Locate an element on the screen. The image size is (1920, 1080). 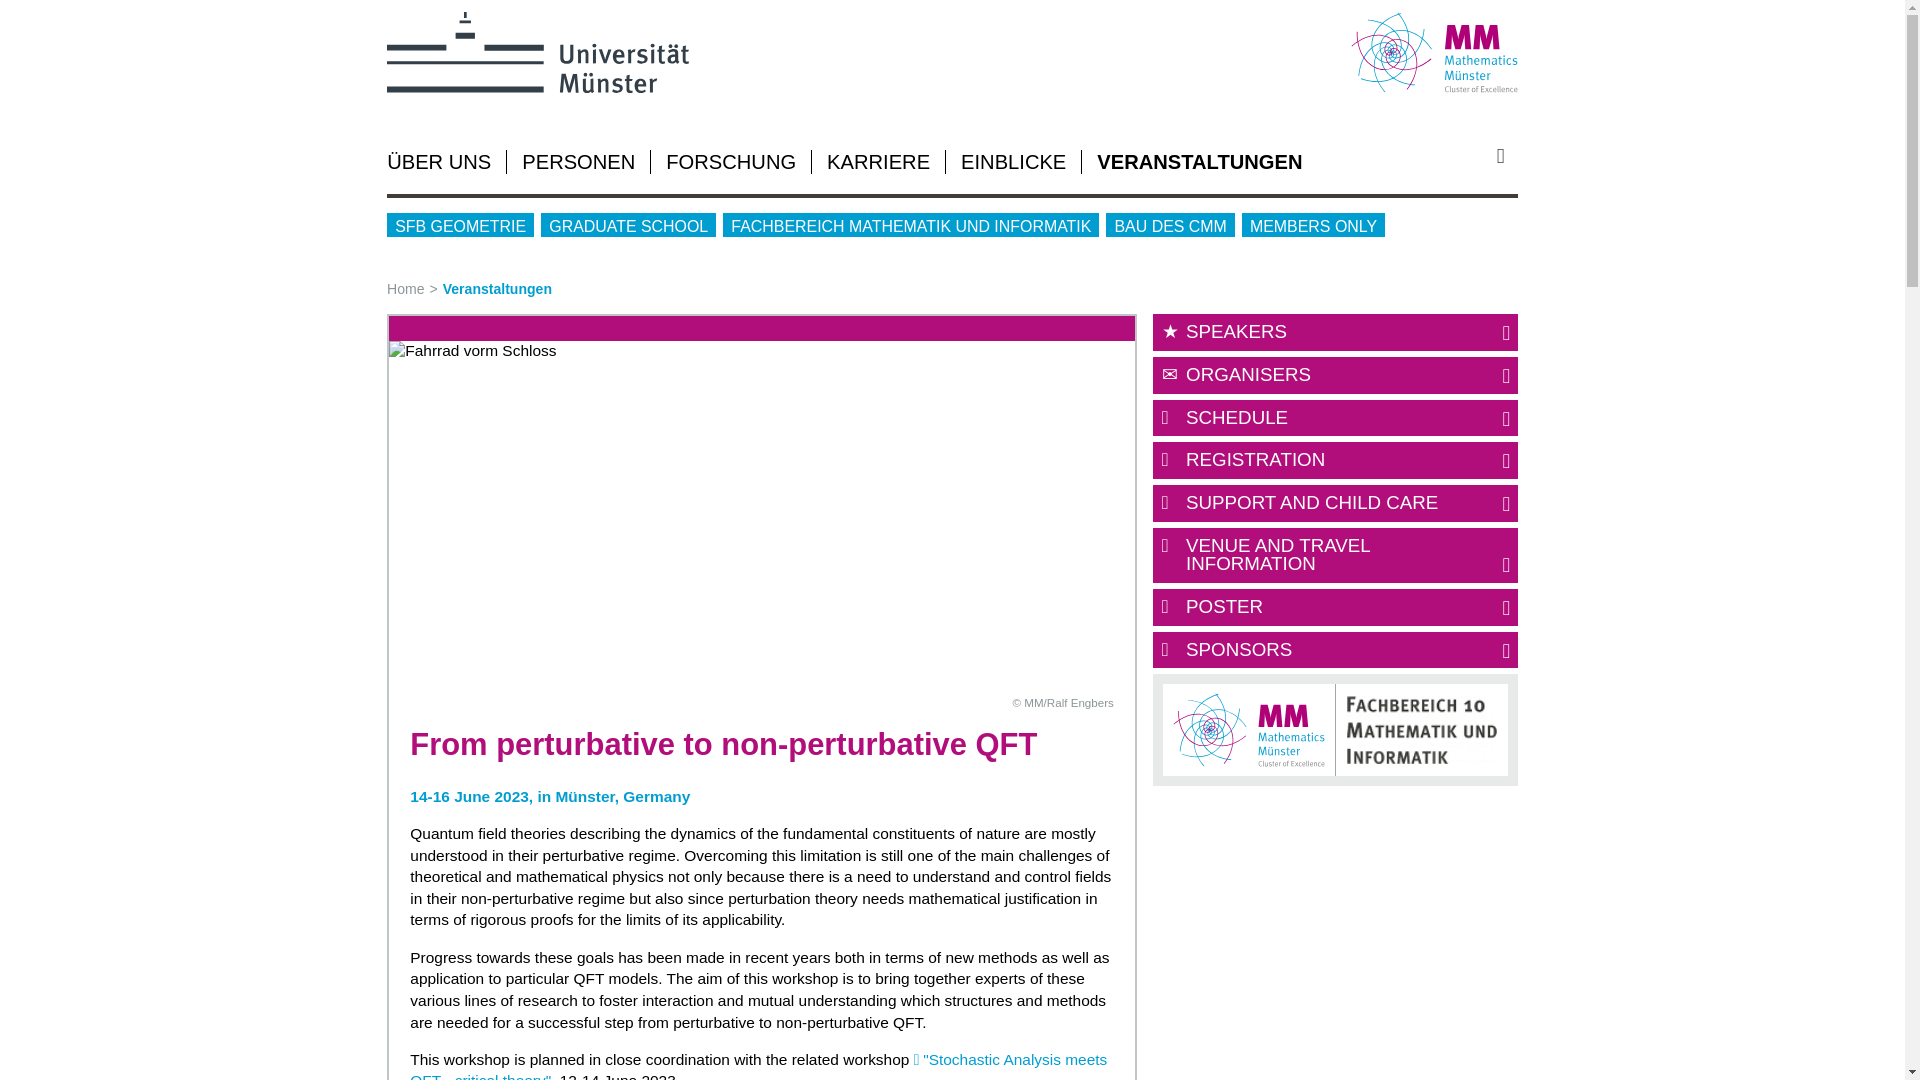
Los is located at coordinates (1508, 156).